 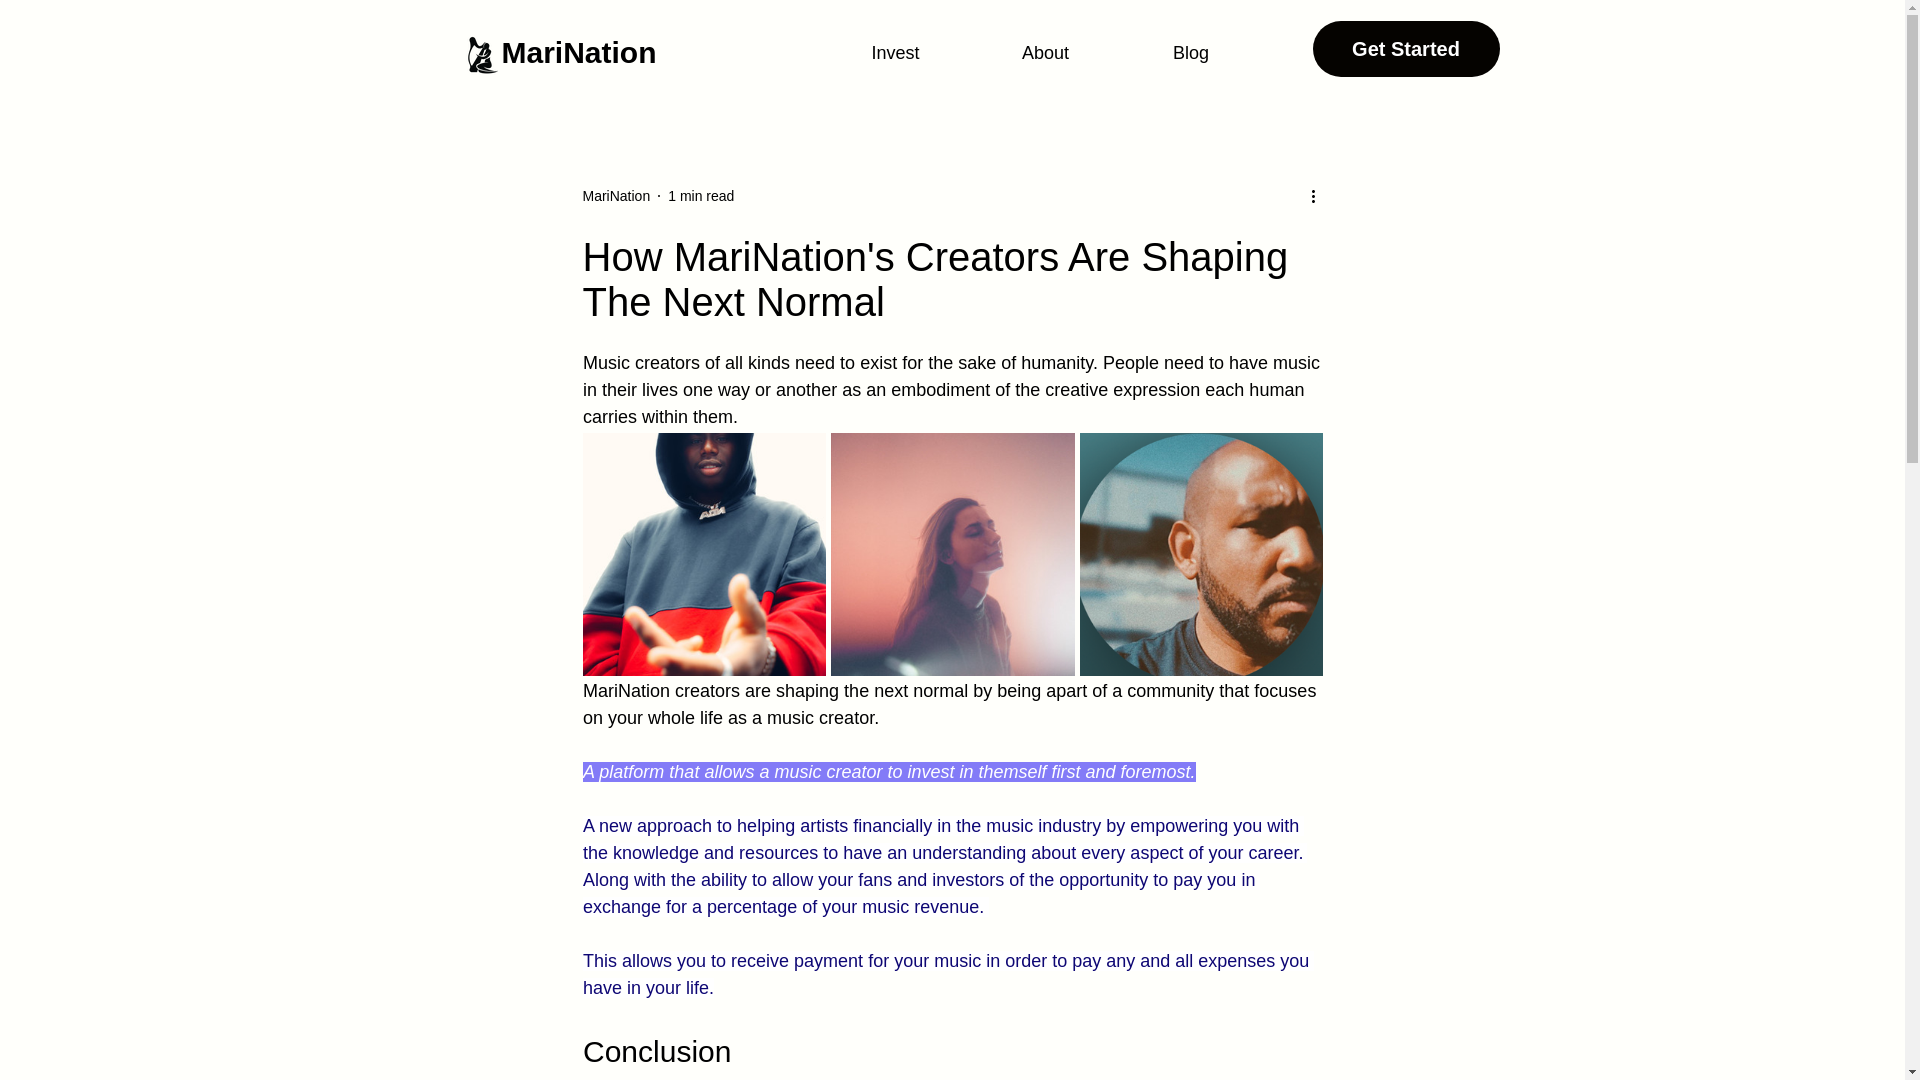 What do you see at coordinates (578, 52) in the screenshot?
I see `MariNation` at bounding box center [578, 52].